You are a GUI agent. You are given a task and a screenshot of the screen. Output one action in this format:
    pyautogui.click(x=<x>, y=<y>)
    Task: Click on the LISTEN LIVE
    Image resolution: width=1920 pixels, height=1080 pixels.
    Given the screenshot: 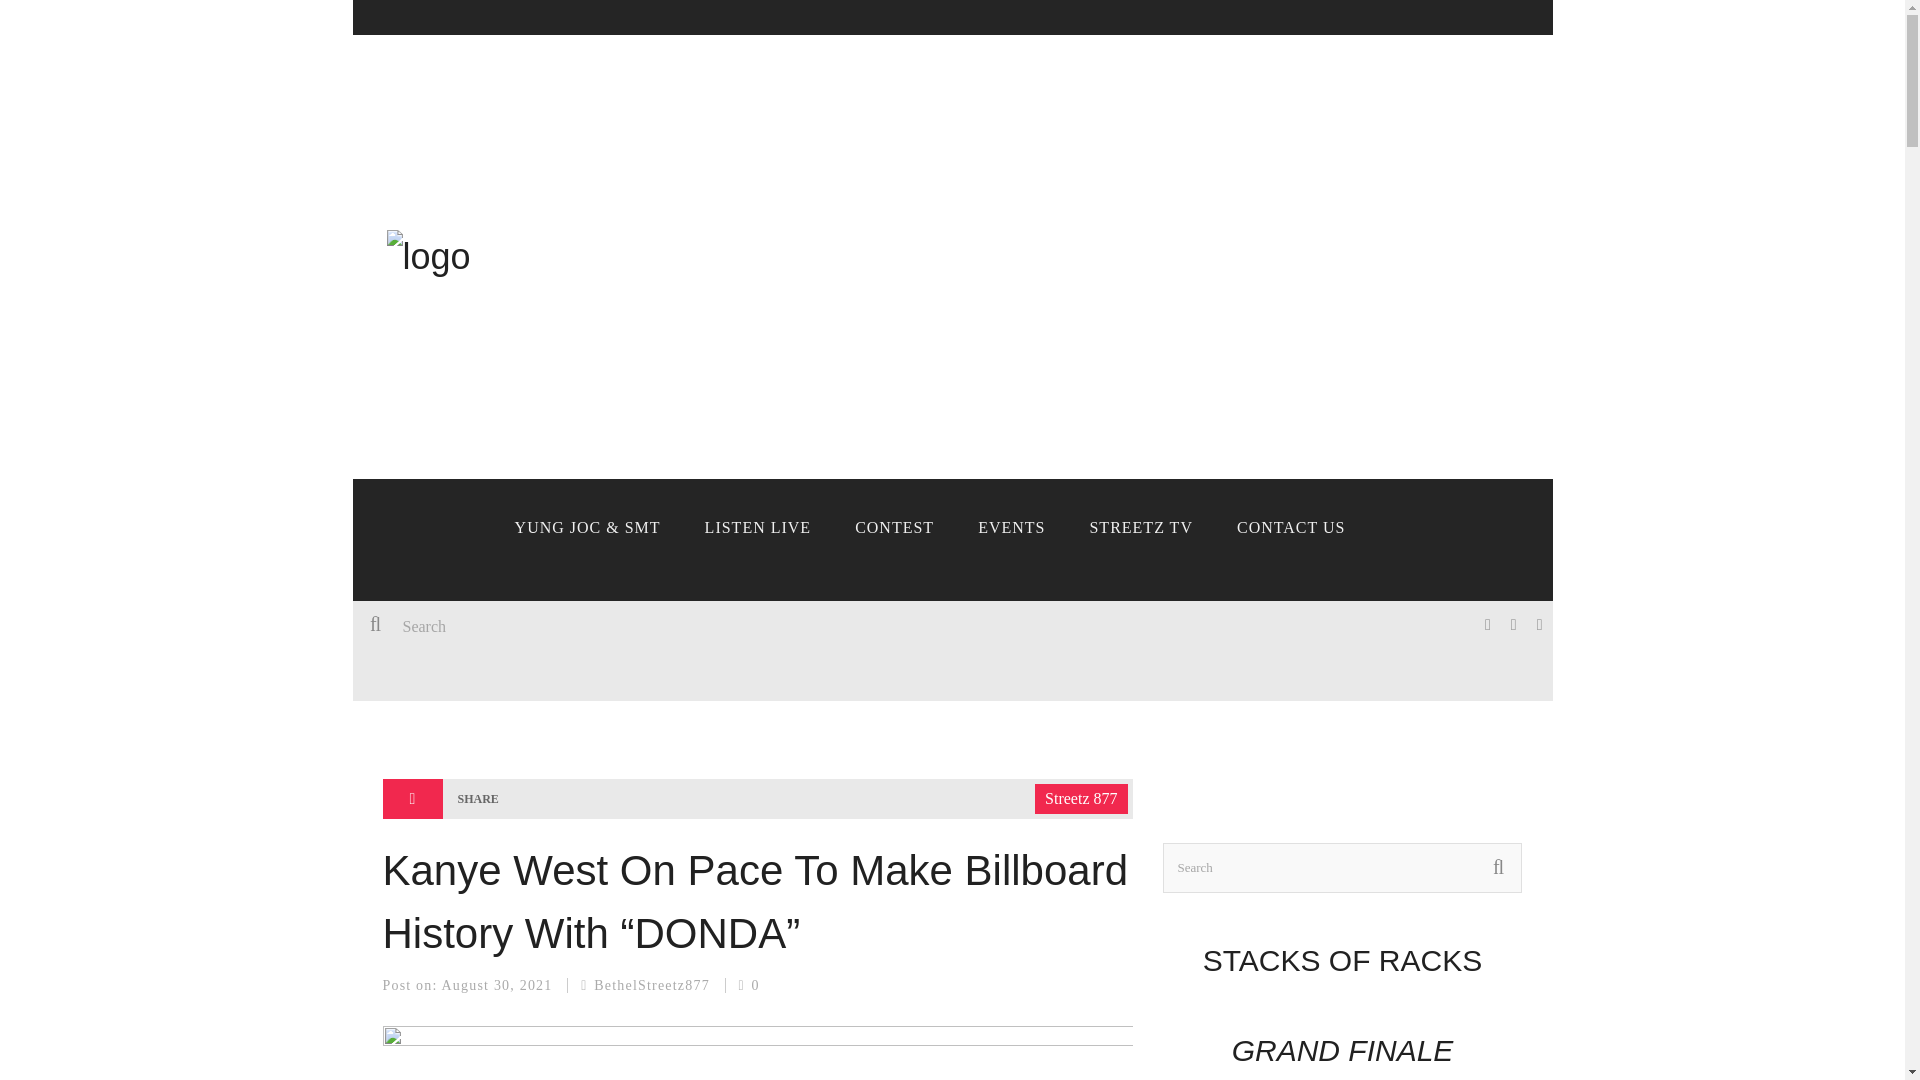 What is the action you would take?
    pyautogui.click(x=758, y=528)
    